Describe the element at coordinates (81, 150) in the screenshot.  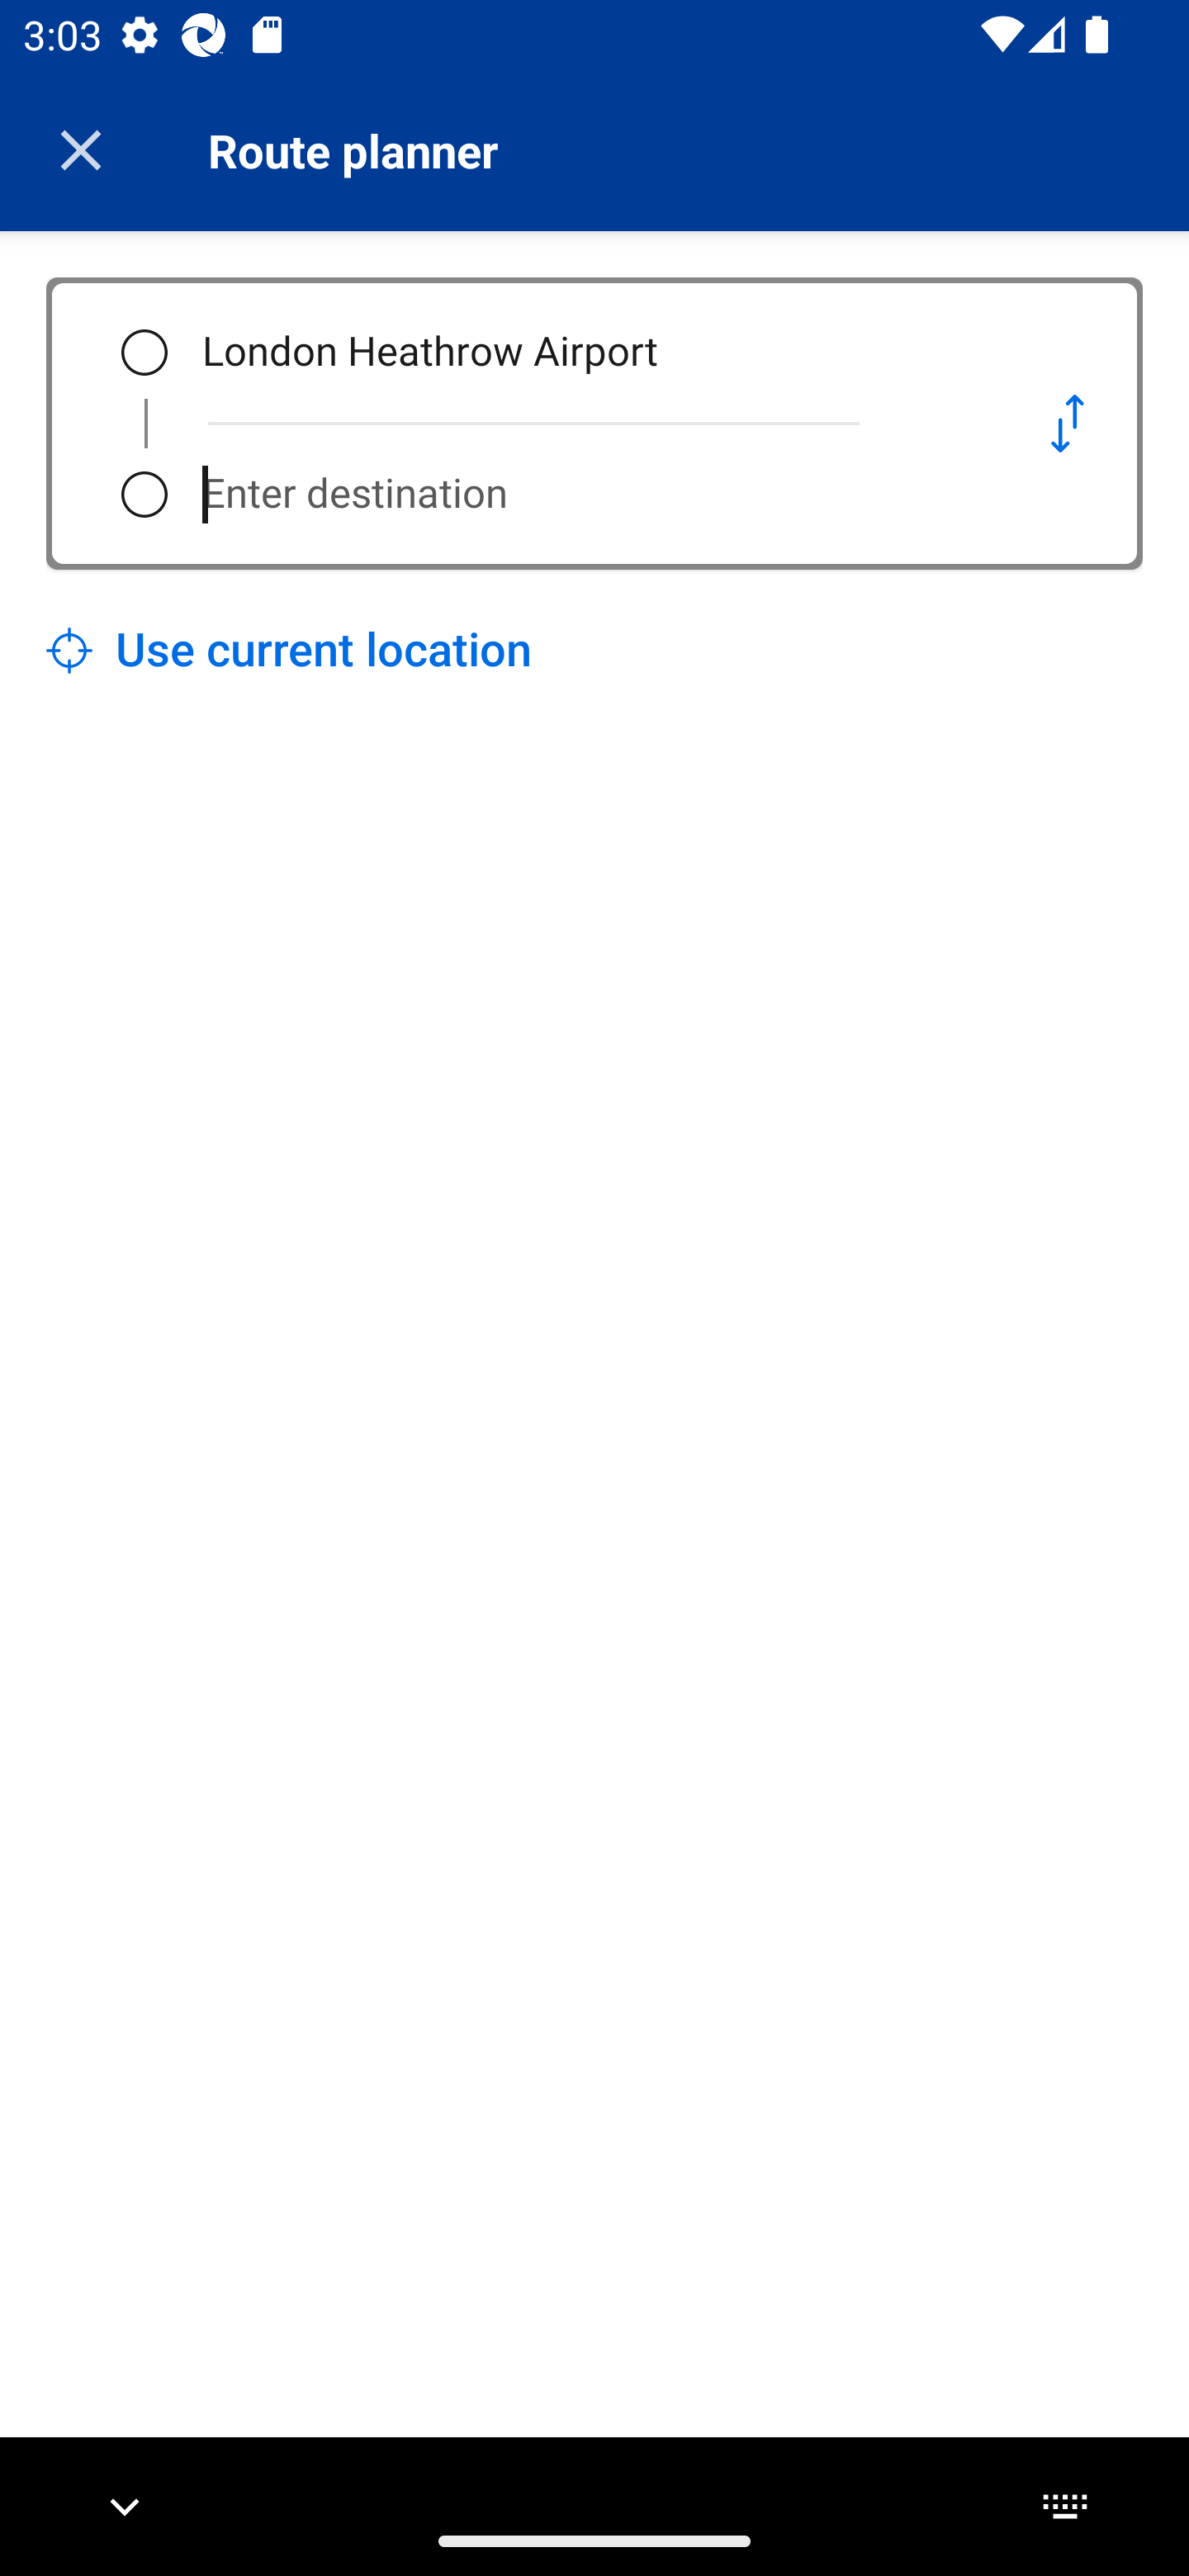
I see `Close` at that location.